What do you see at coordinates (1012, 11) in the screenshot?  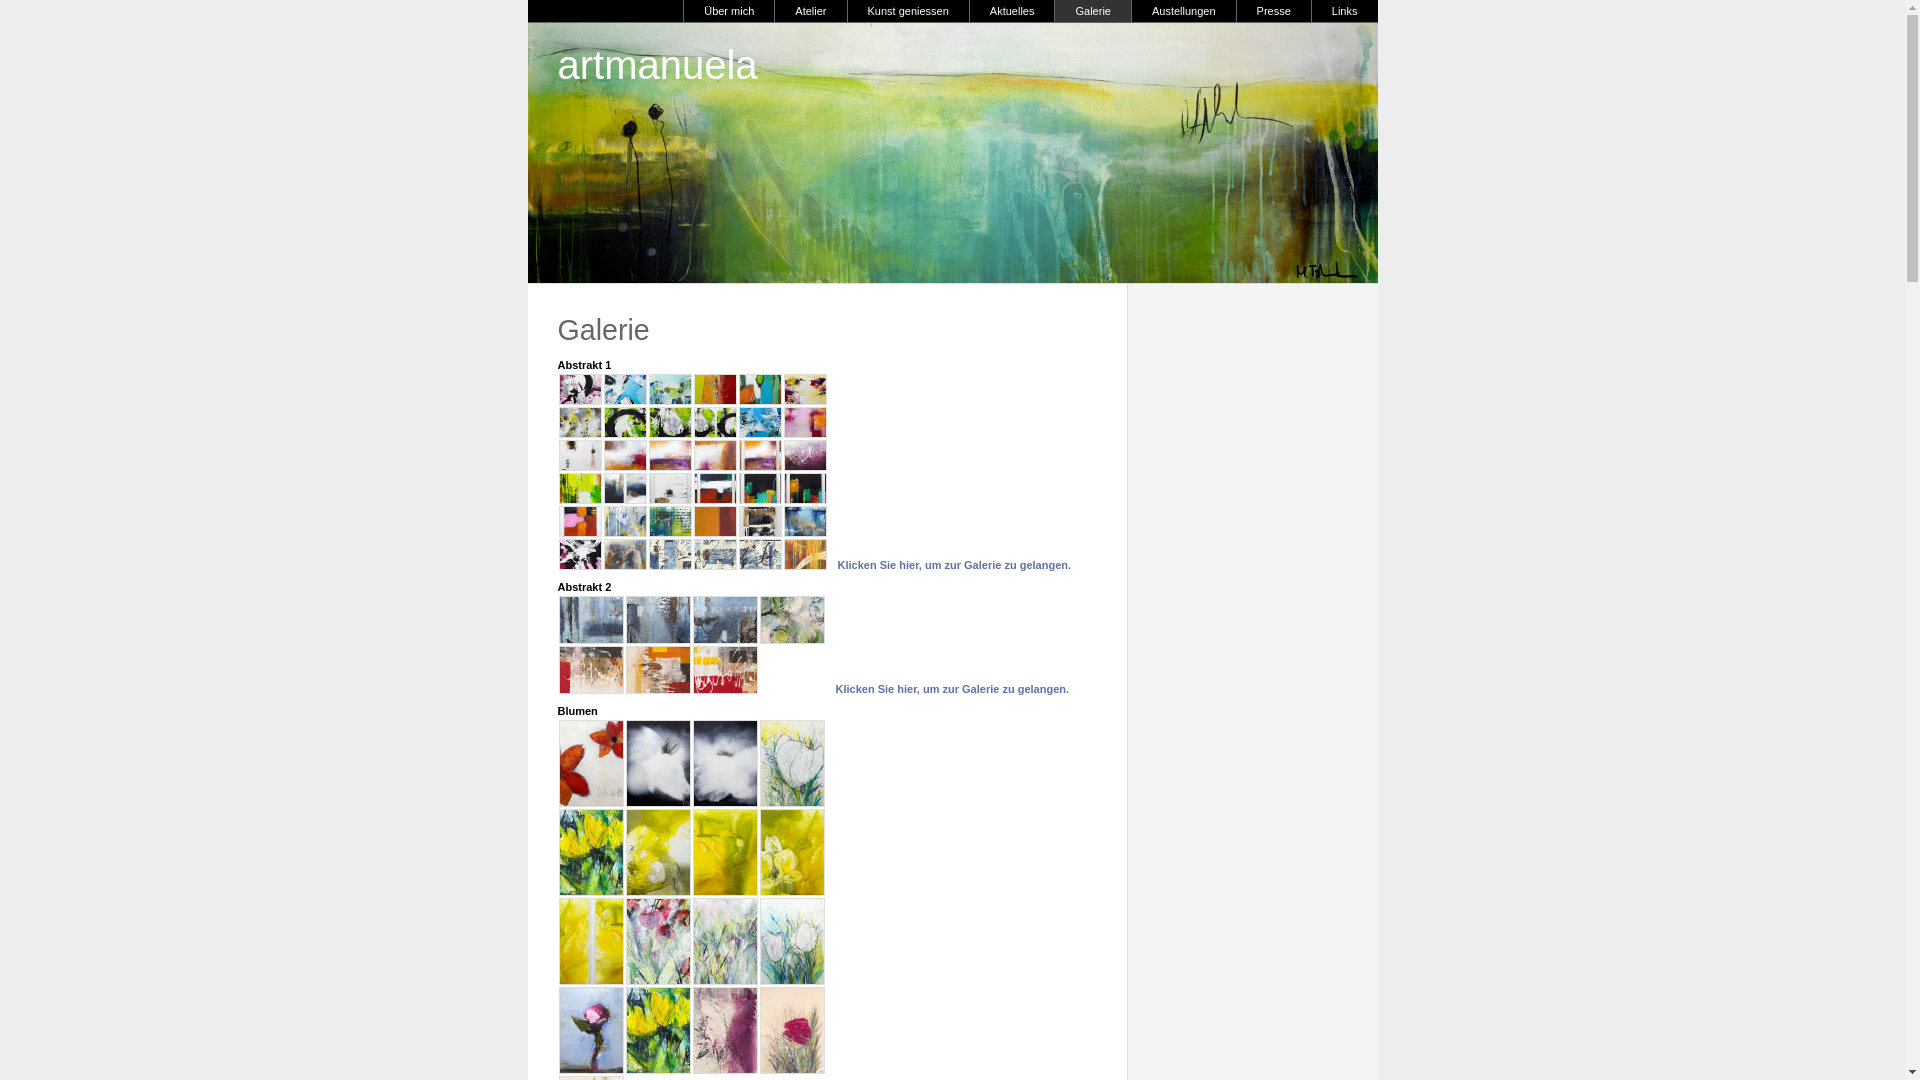 I see `Aktuelles` at bounding box center [1012, 11].